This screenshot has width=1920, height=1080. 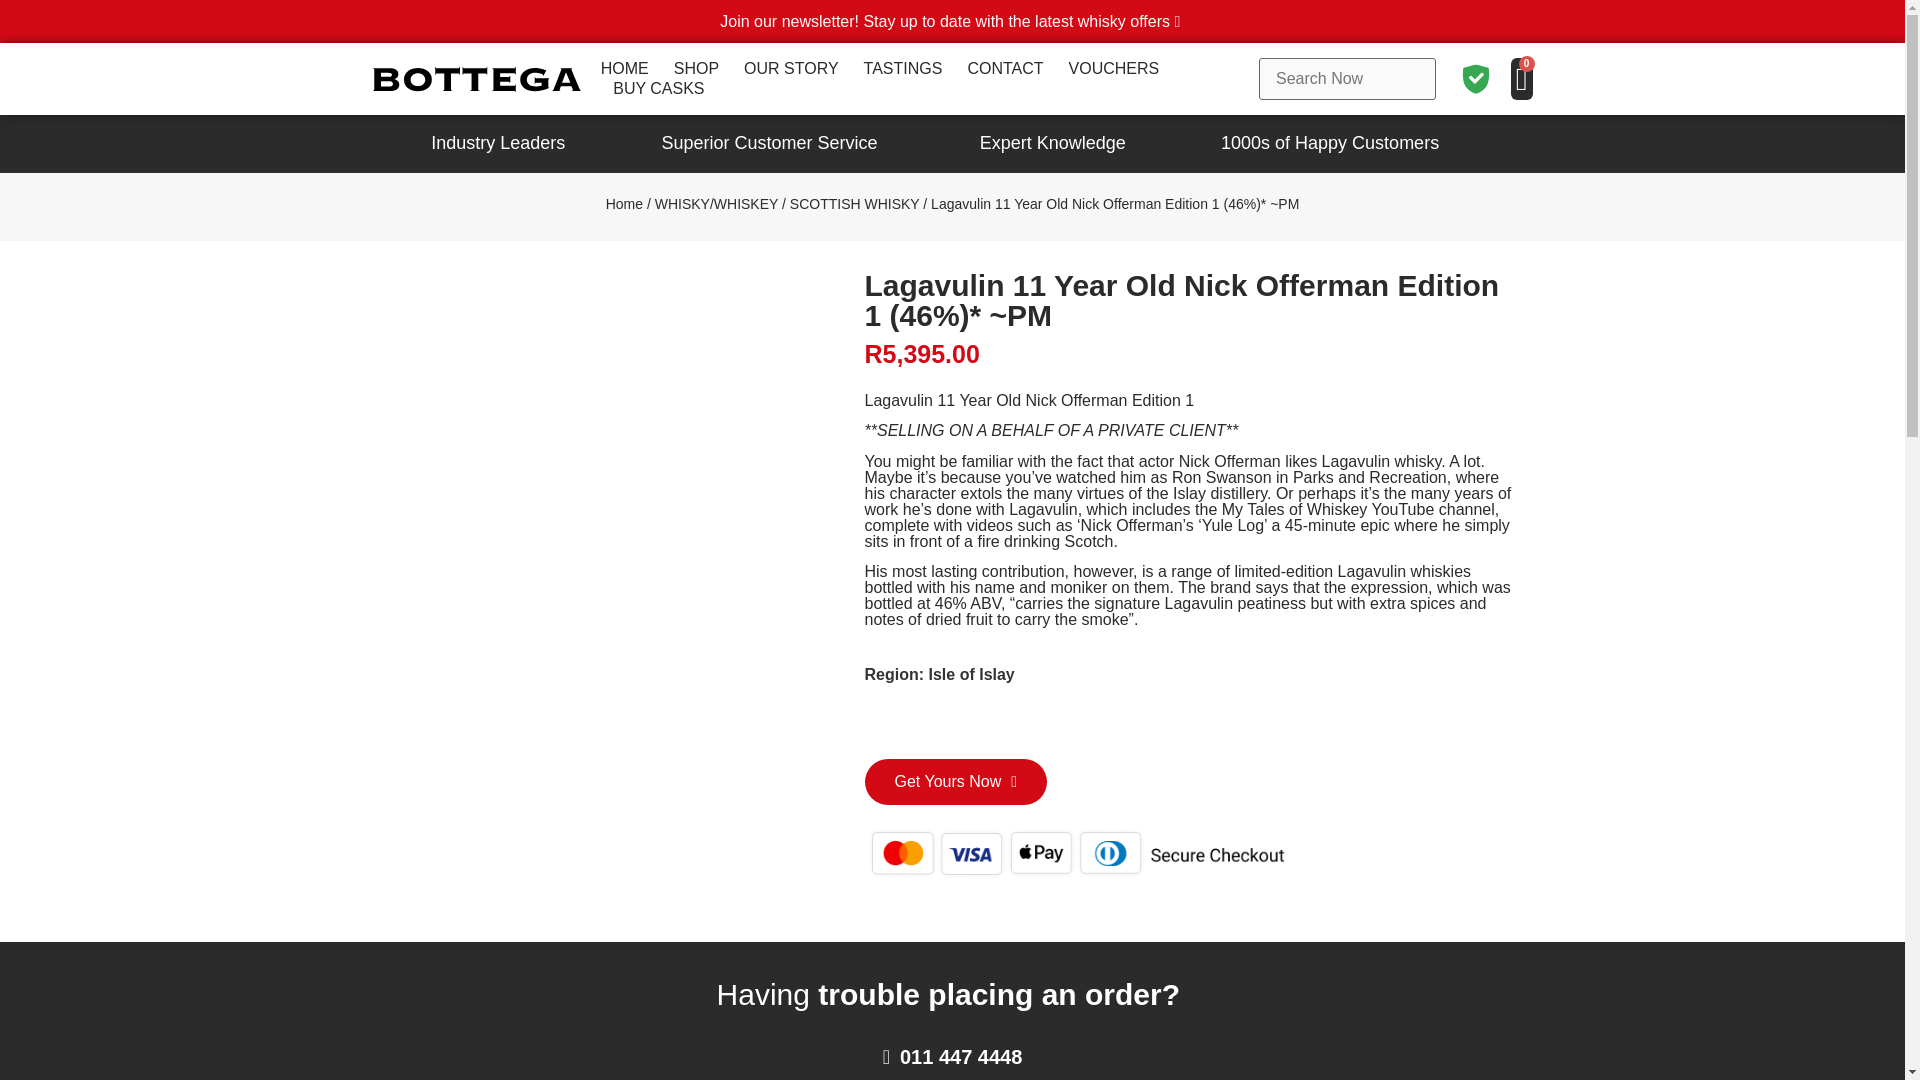 I want to click on VOUCHERS, so click(x=1114, y=68).